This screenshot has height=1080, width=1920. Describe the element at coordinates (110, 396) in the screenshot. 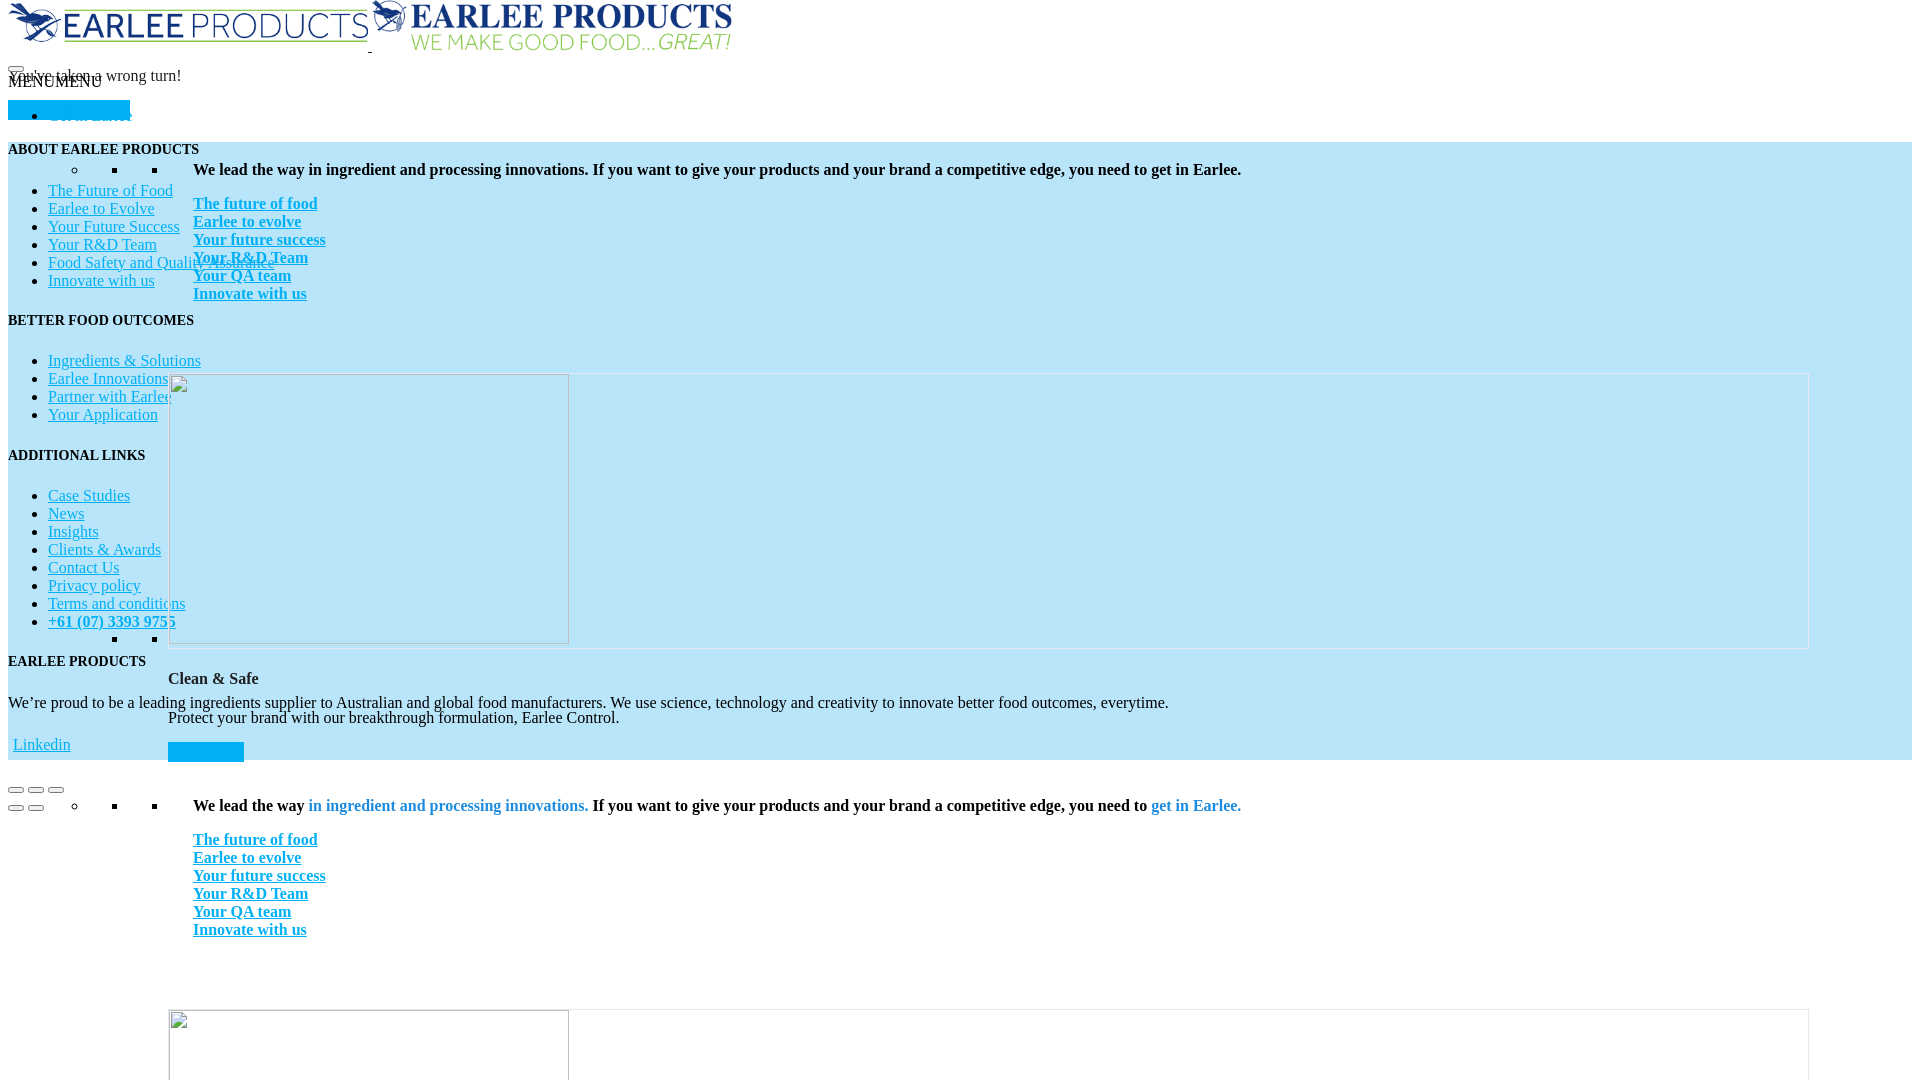

I see `Partner with Earlee` at that location.